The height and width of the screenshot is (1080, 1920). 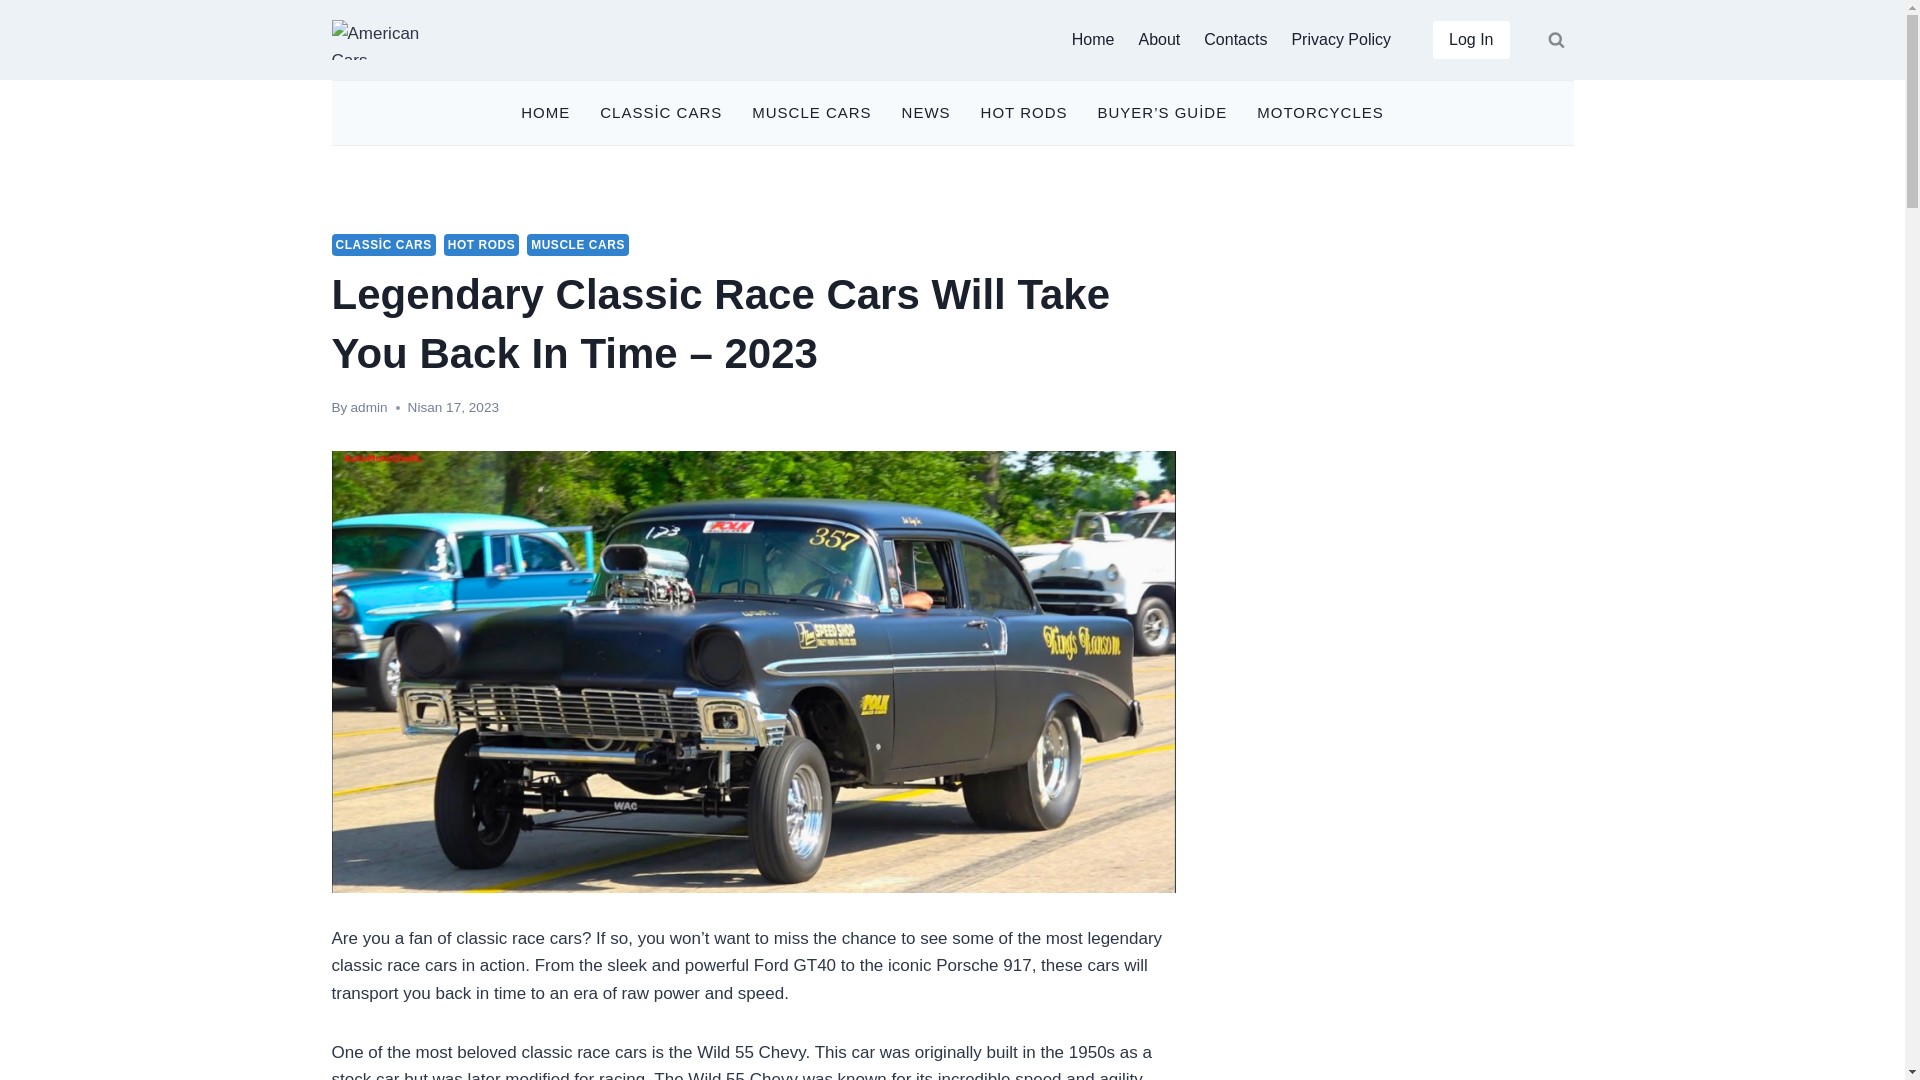 I want to click on CLASSIC CARS, so click(x=661, y=113).